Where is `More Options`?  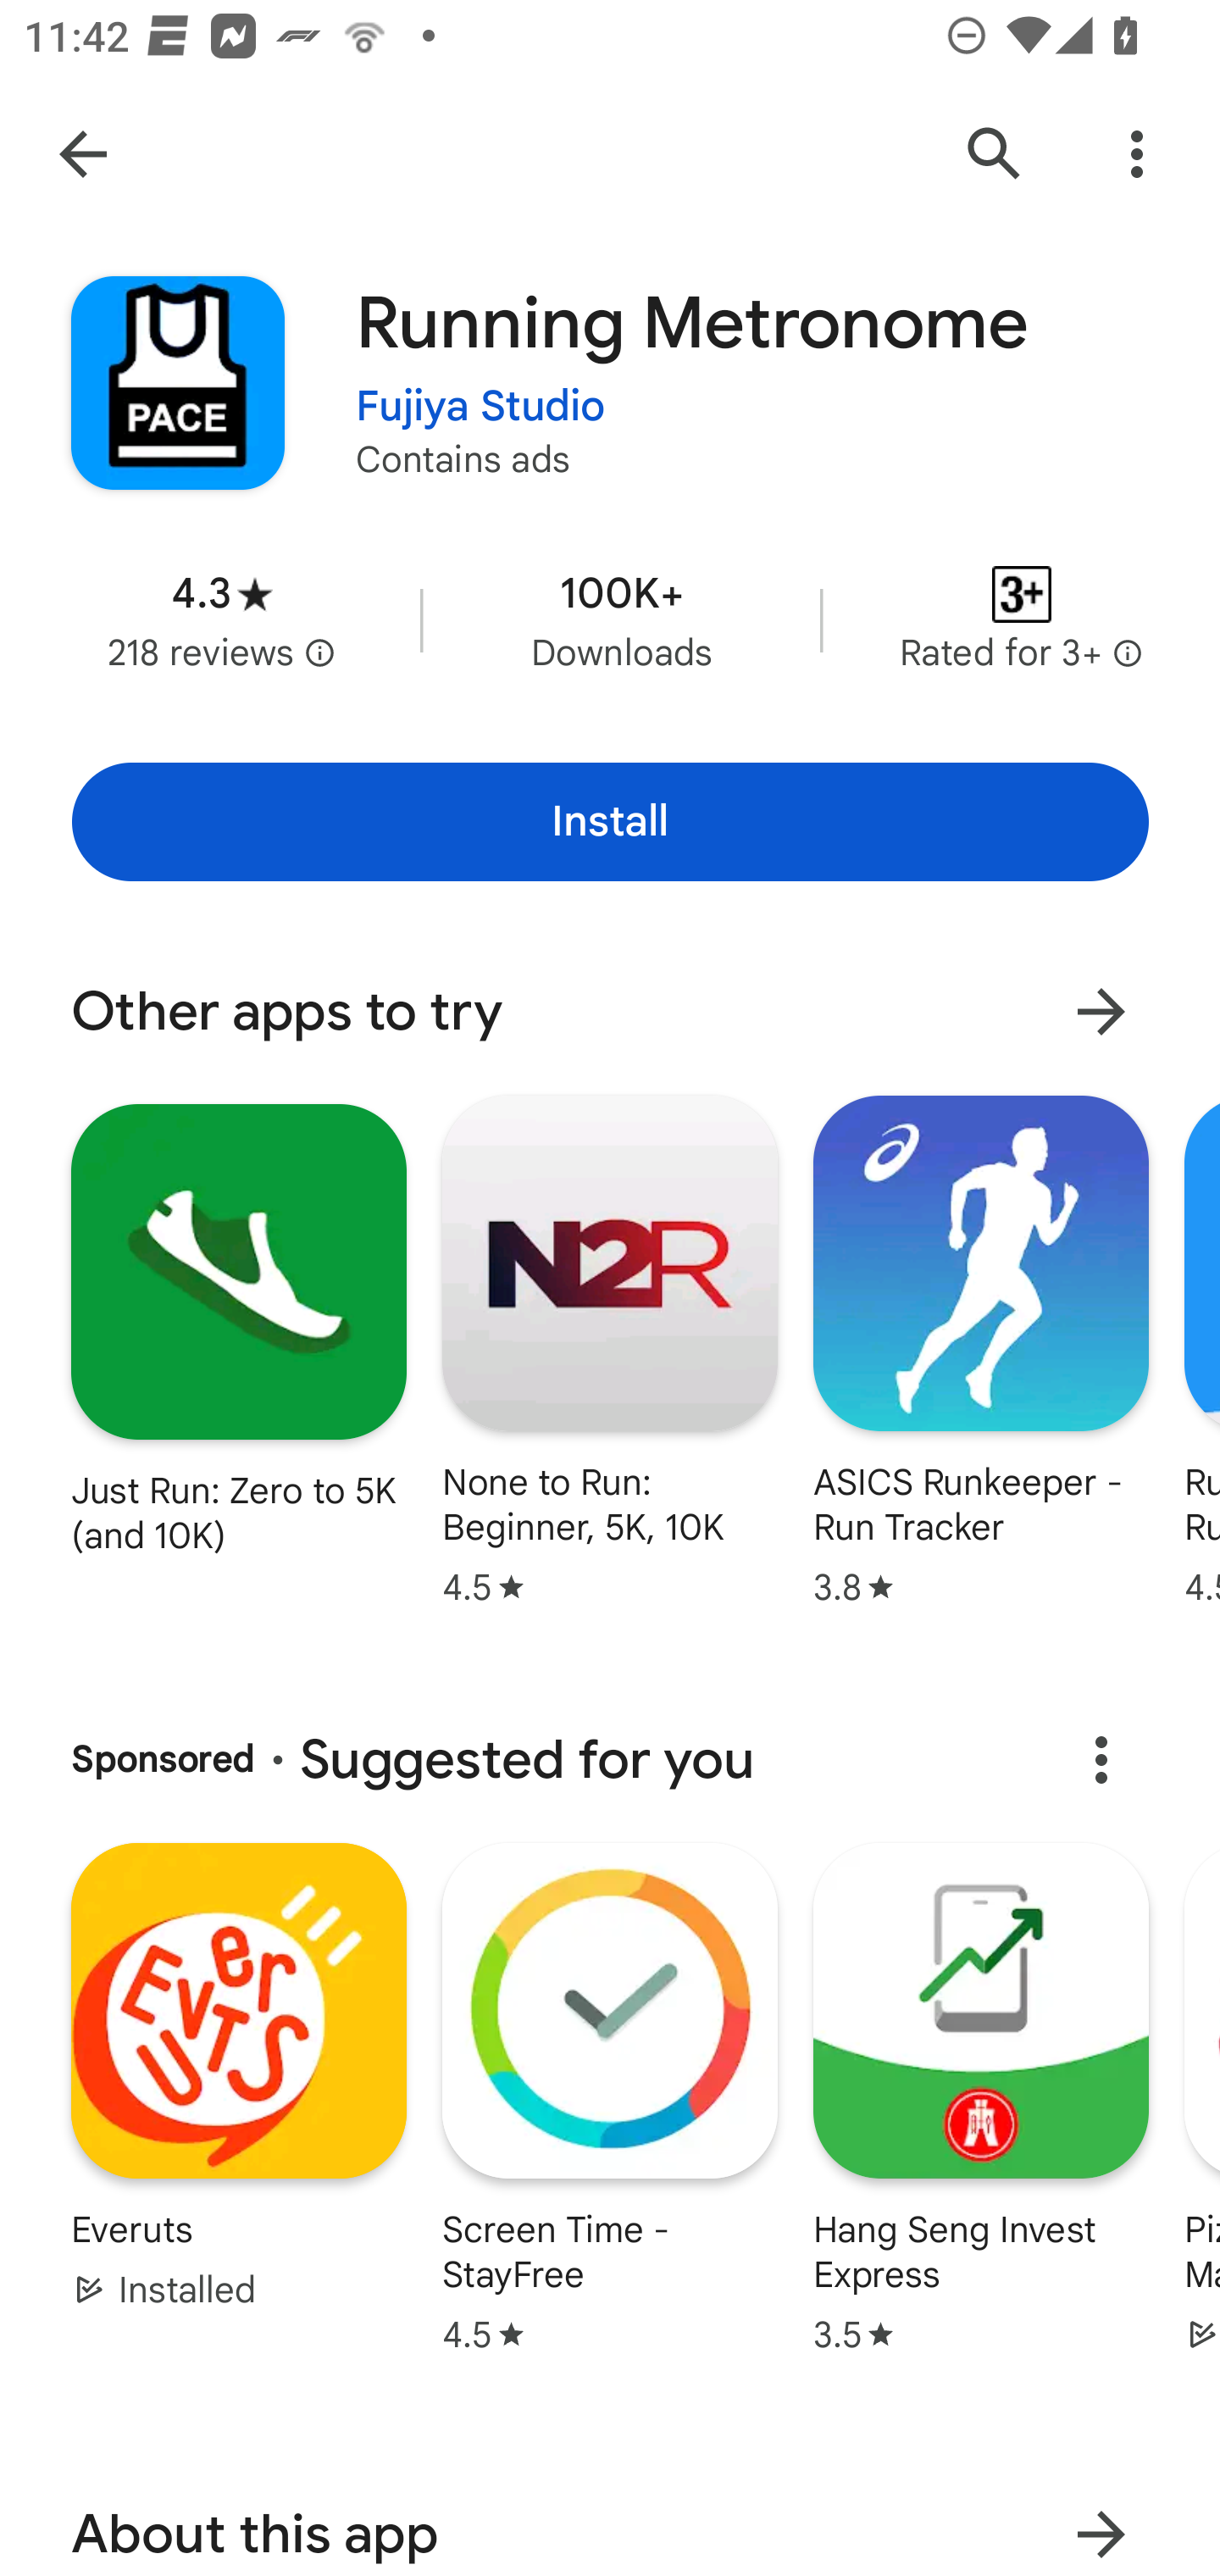 More Options is located at coordinates (1137, 154).